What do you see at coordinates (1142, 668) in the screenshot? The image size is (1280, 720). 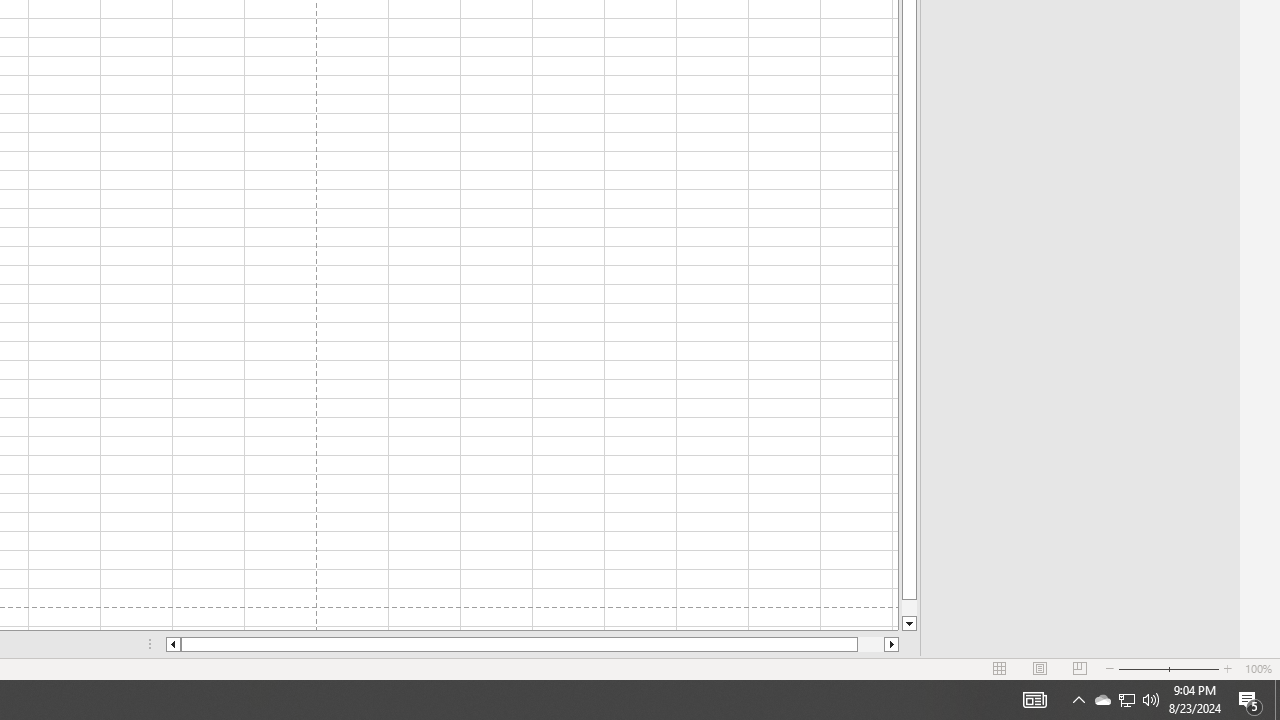 I see `Zoom Out` at bounding box center [1142, 668].